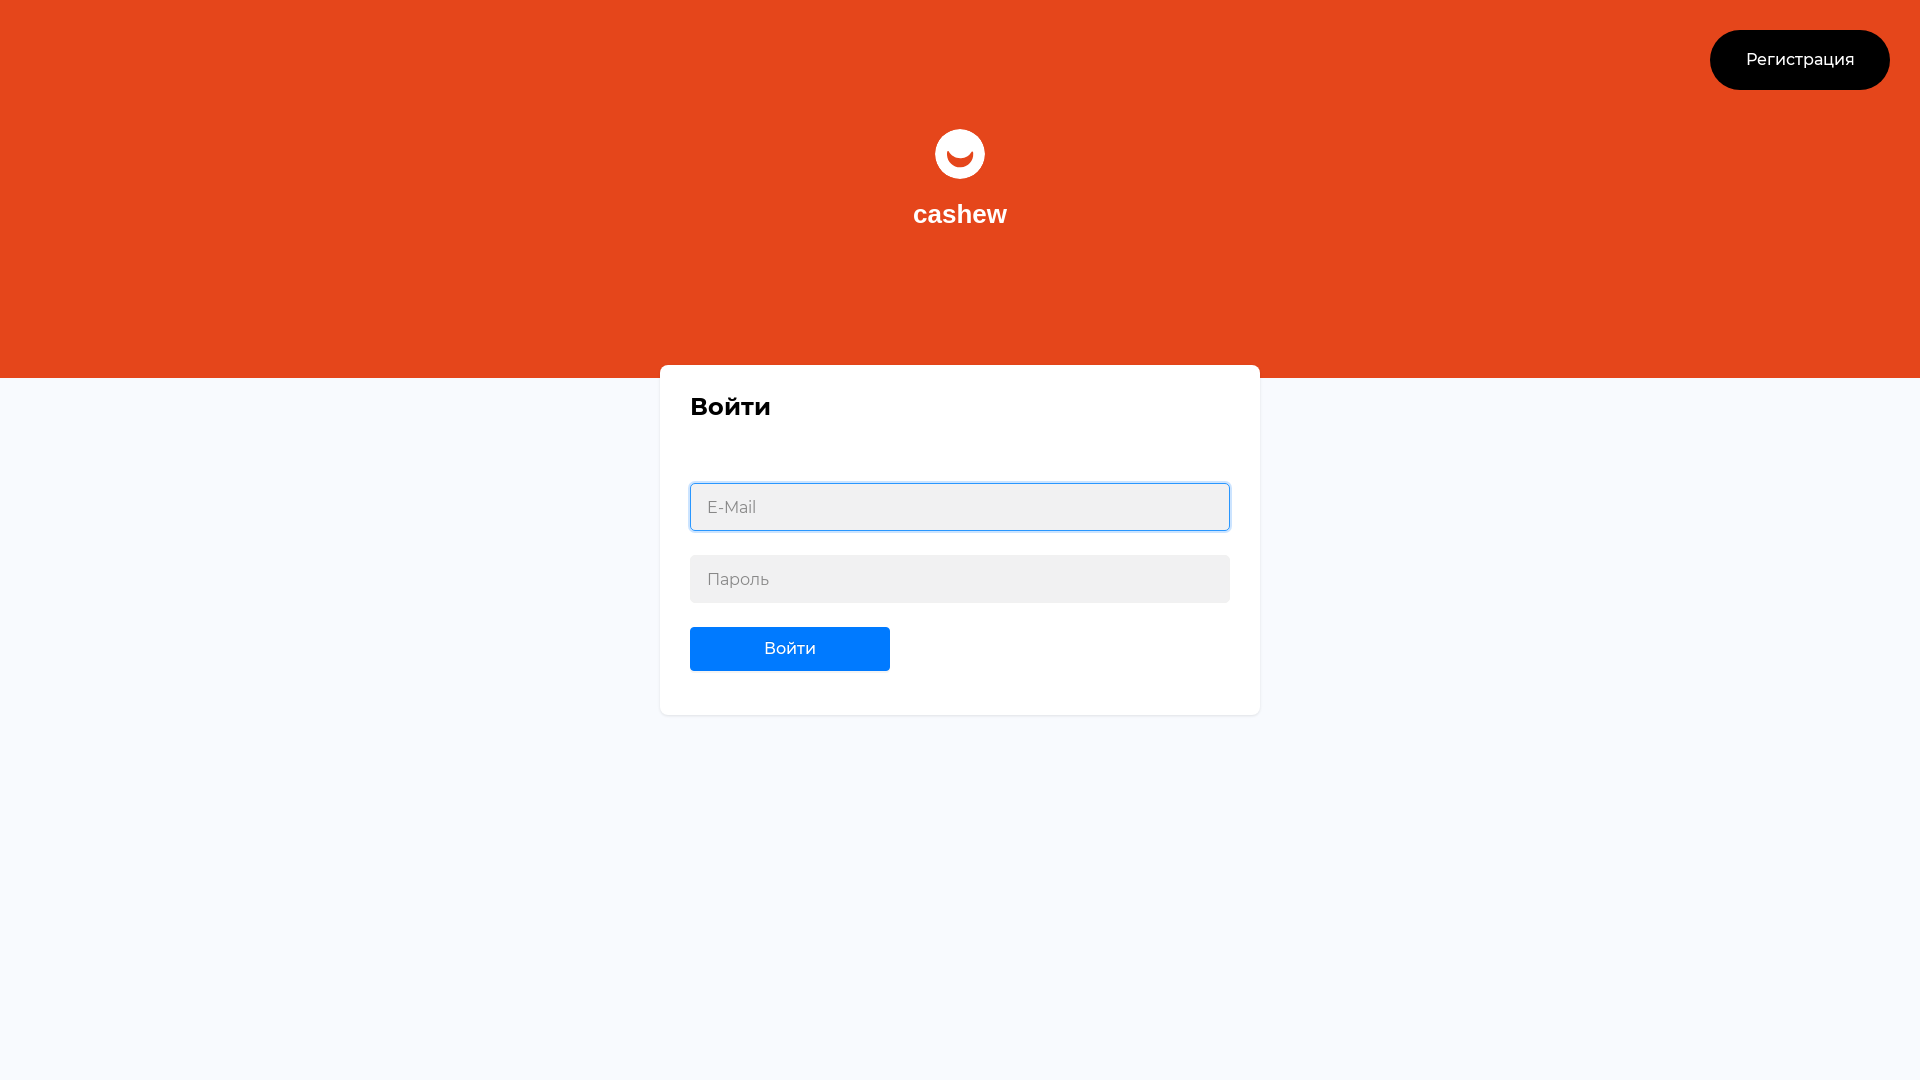 The image size is (1920, 1080). I want to click on cashew, so click(960, 189).